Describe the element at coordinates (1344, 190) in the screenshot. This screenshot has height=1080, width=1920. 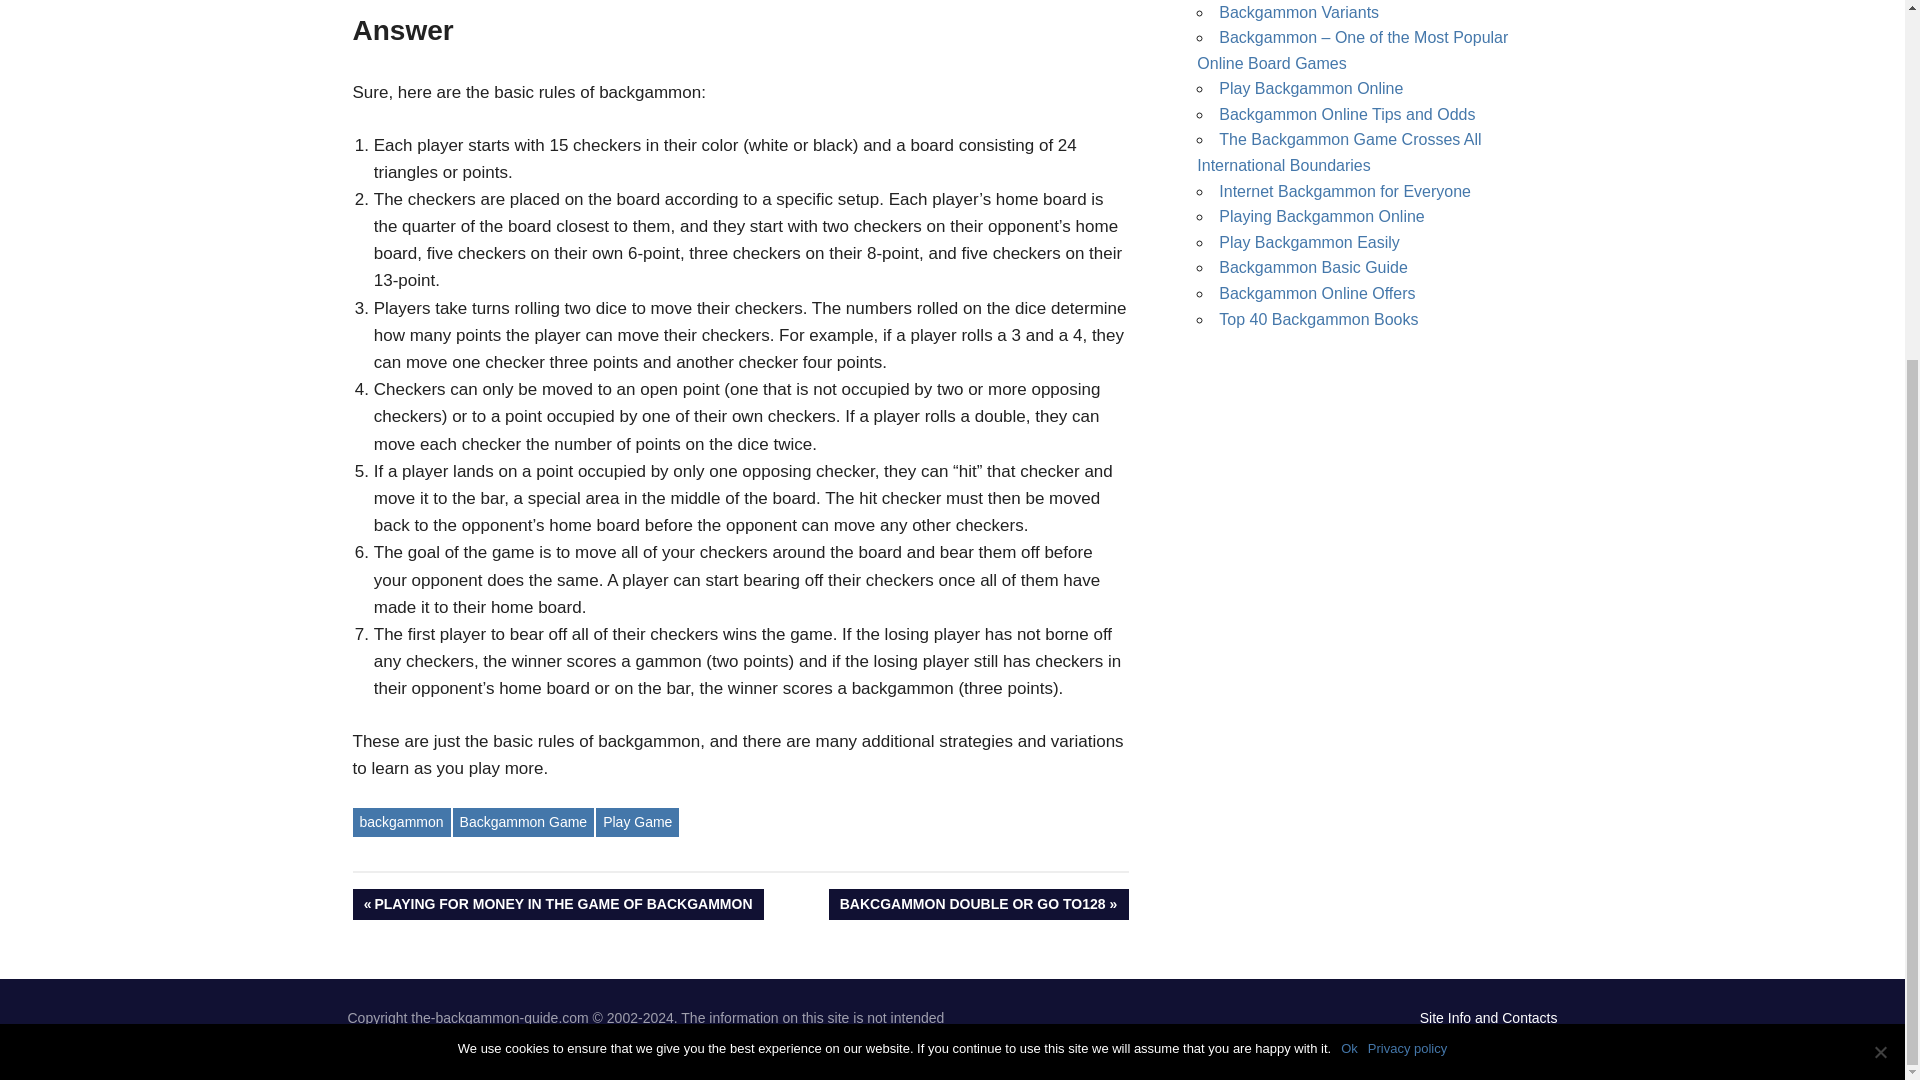
I see `Playing Backgammon Online` at that location.